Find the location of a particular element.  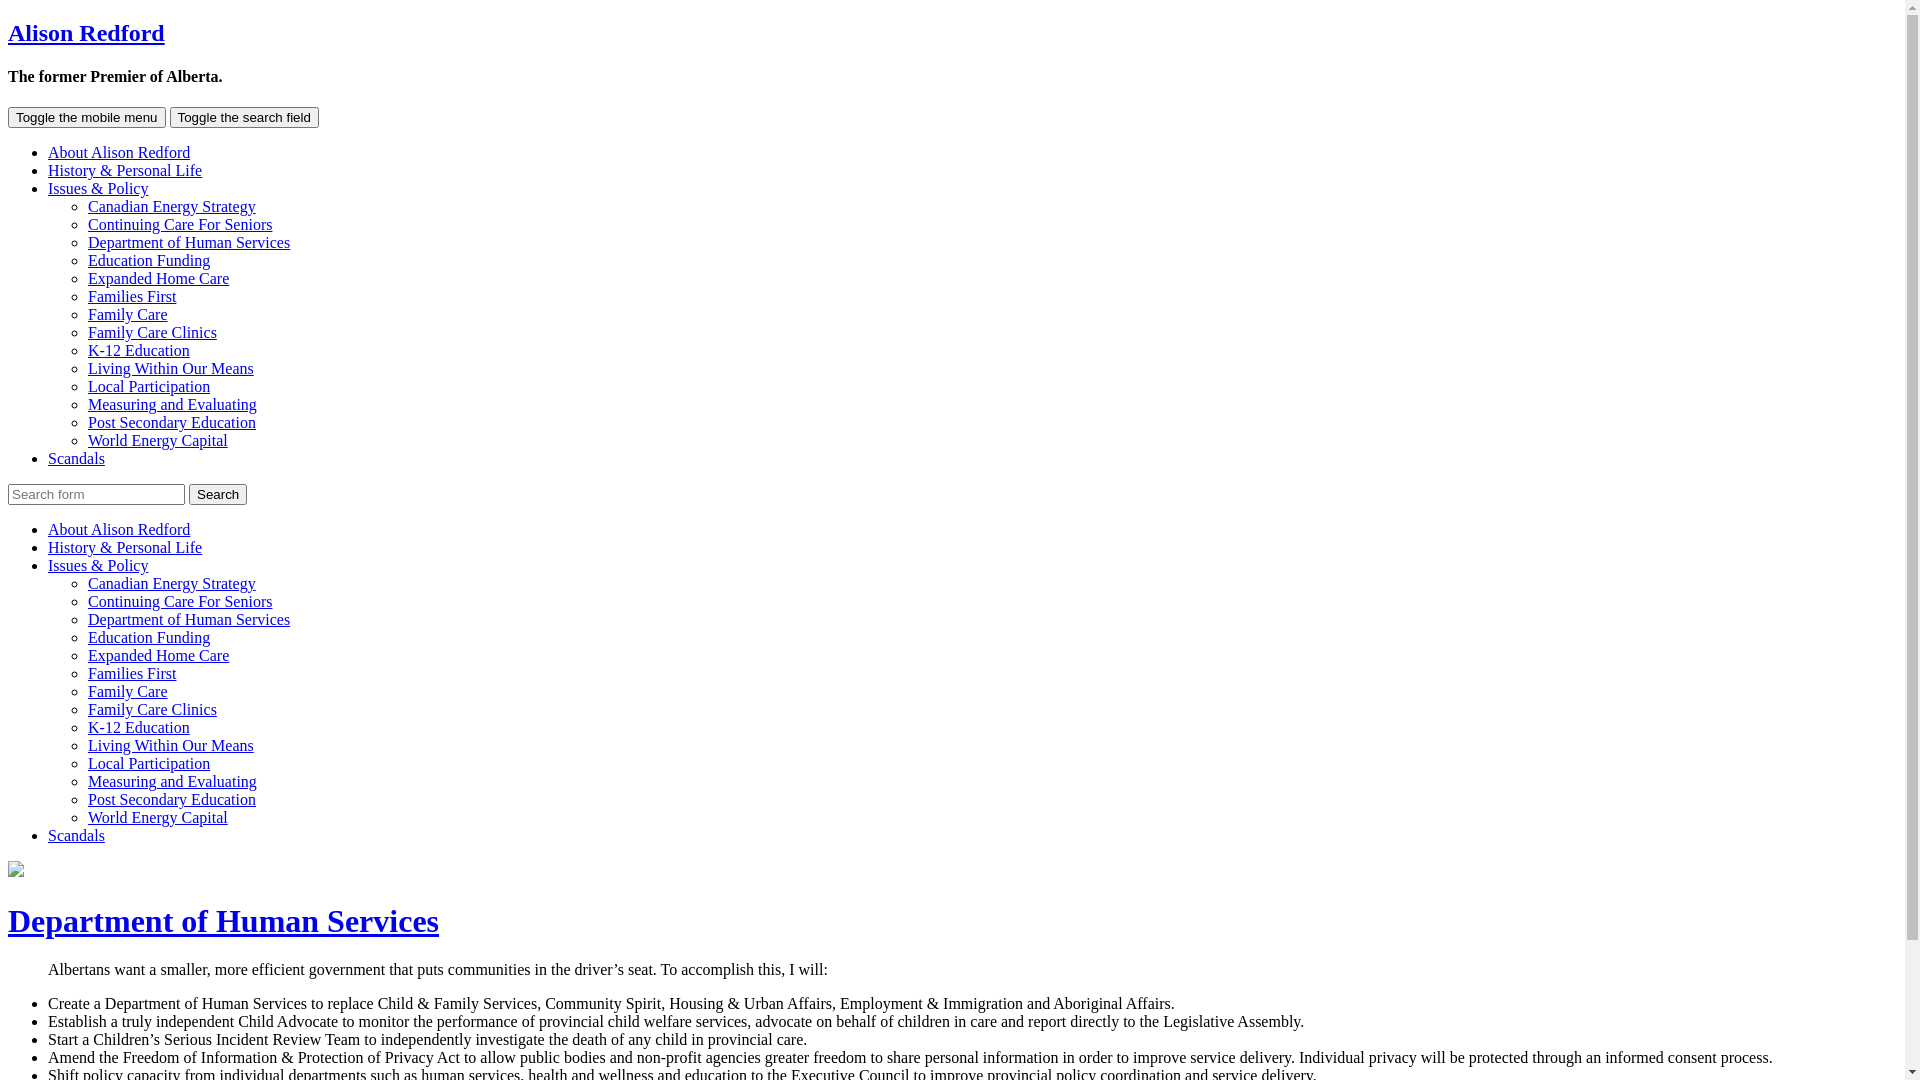

Department of Human Services is located at coordinates (224, 921).